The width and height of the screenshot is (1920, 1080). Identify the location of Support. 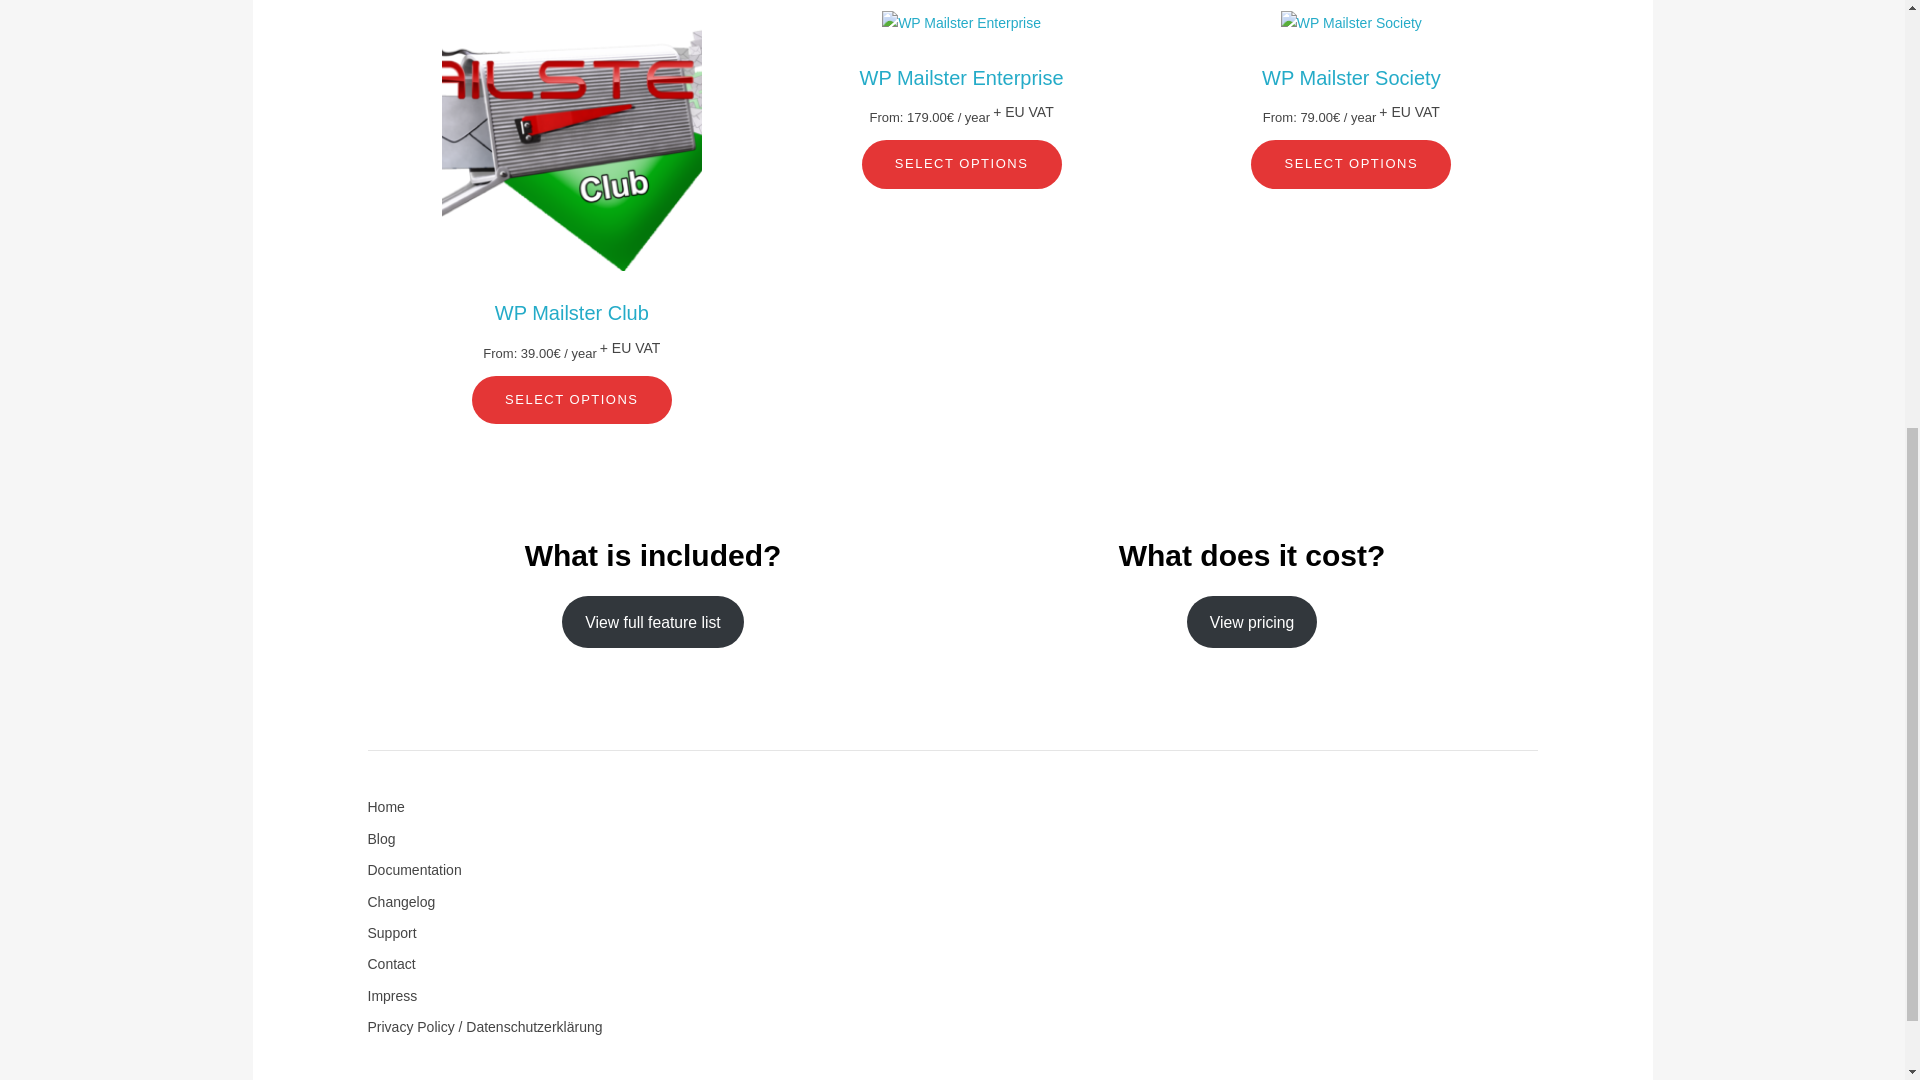
(392, 932).